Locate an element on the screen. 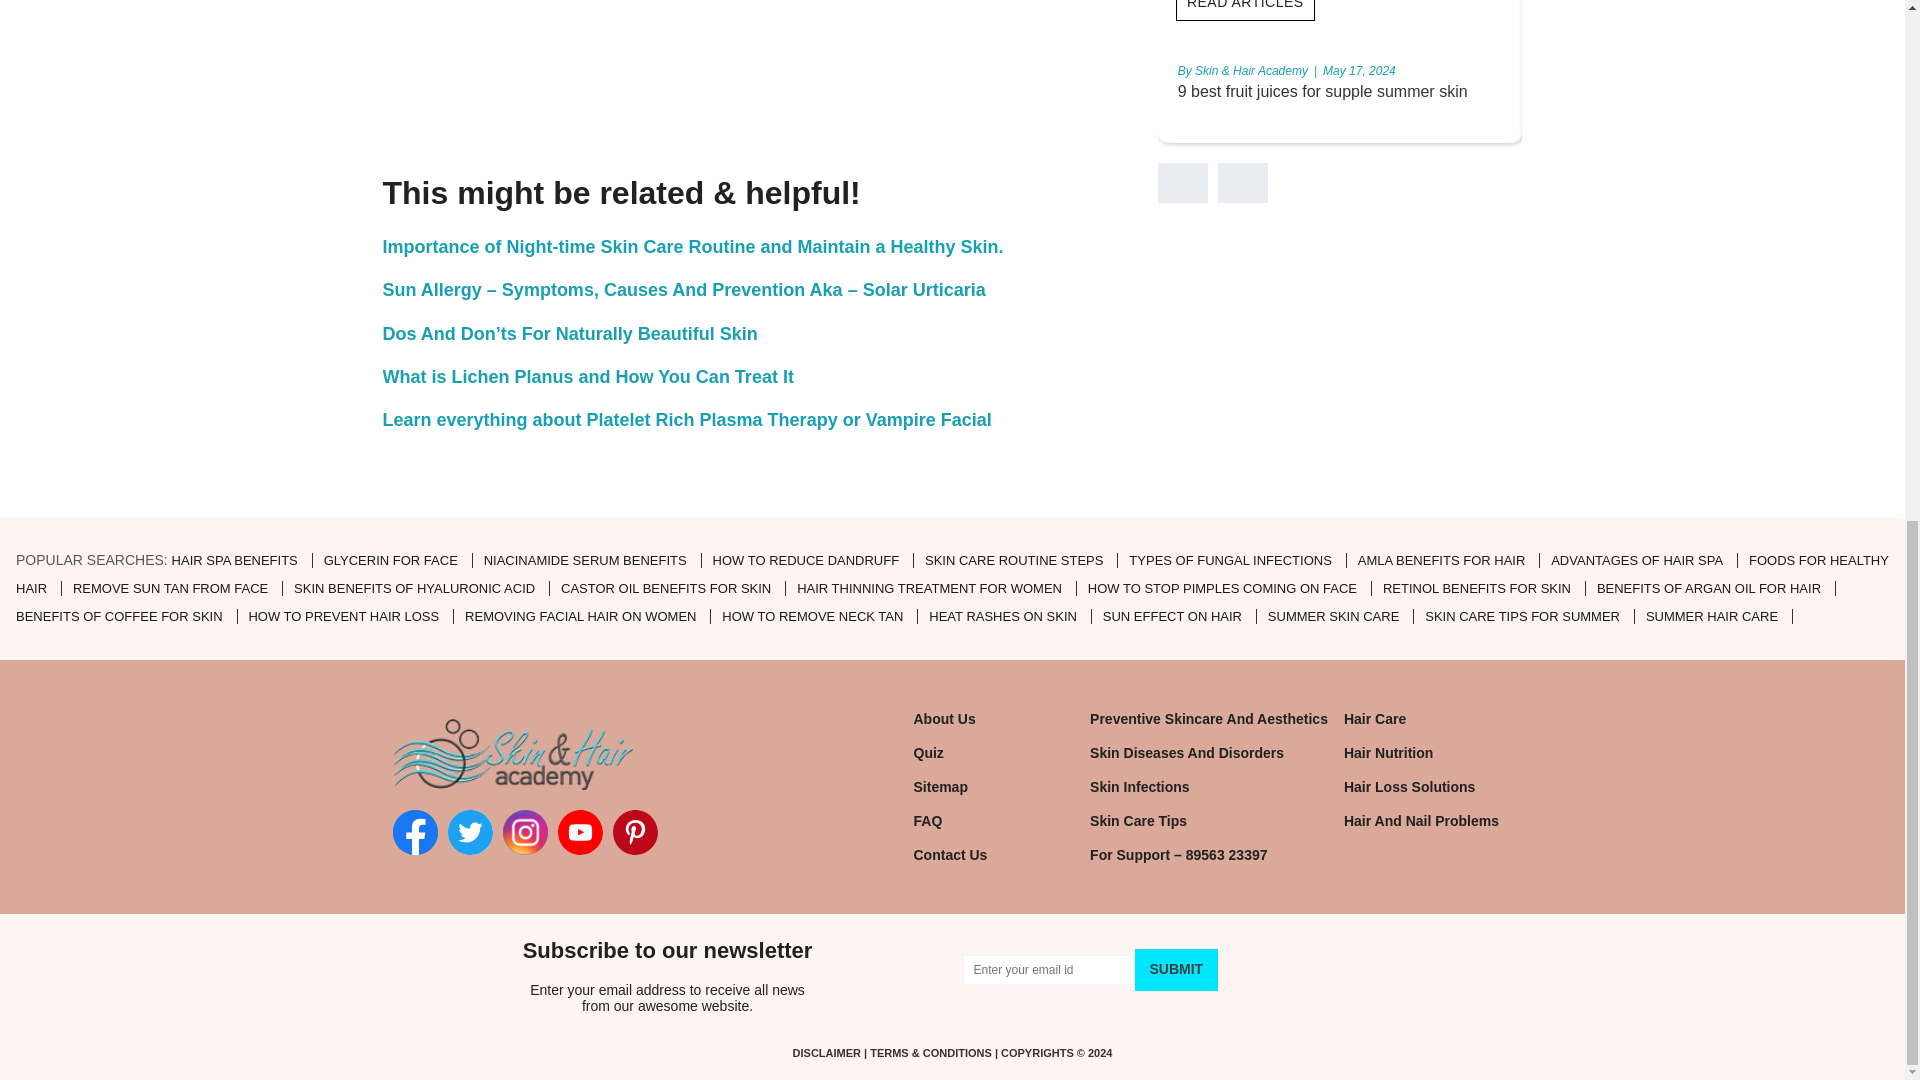  SUBMIT is located at coordinates (1176, 970).